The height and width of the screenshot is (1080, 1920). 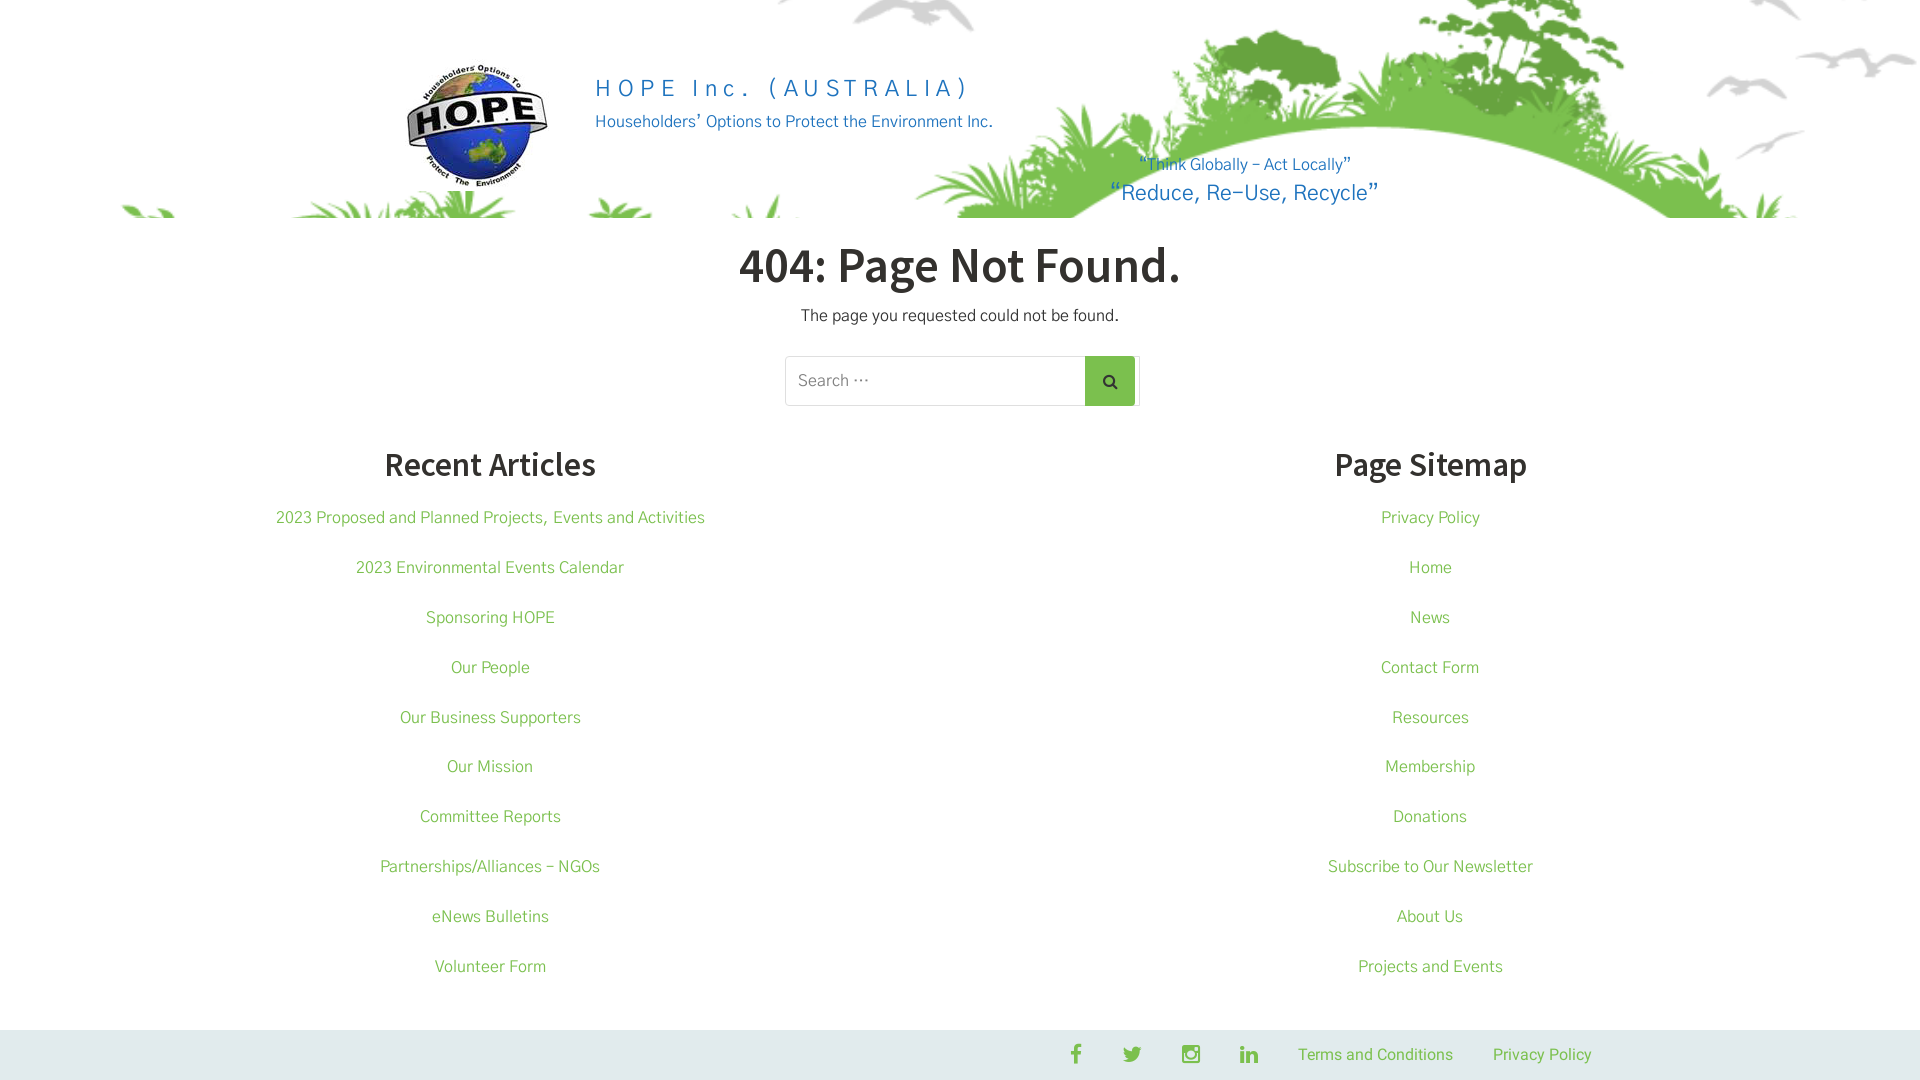 What do you see at coordinates (1430, 718) in the screenshot?
I see `Resources` at bounding box center [1430, 718].